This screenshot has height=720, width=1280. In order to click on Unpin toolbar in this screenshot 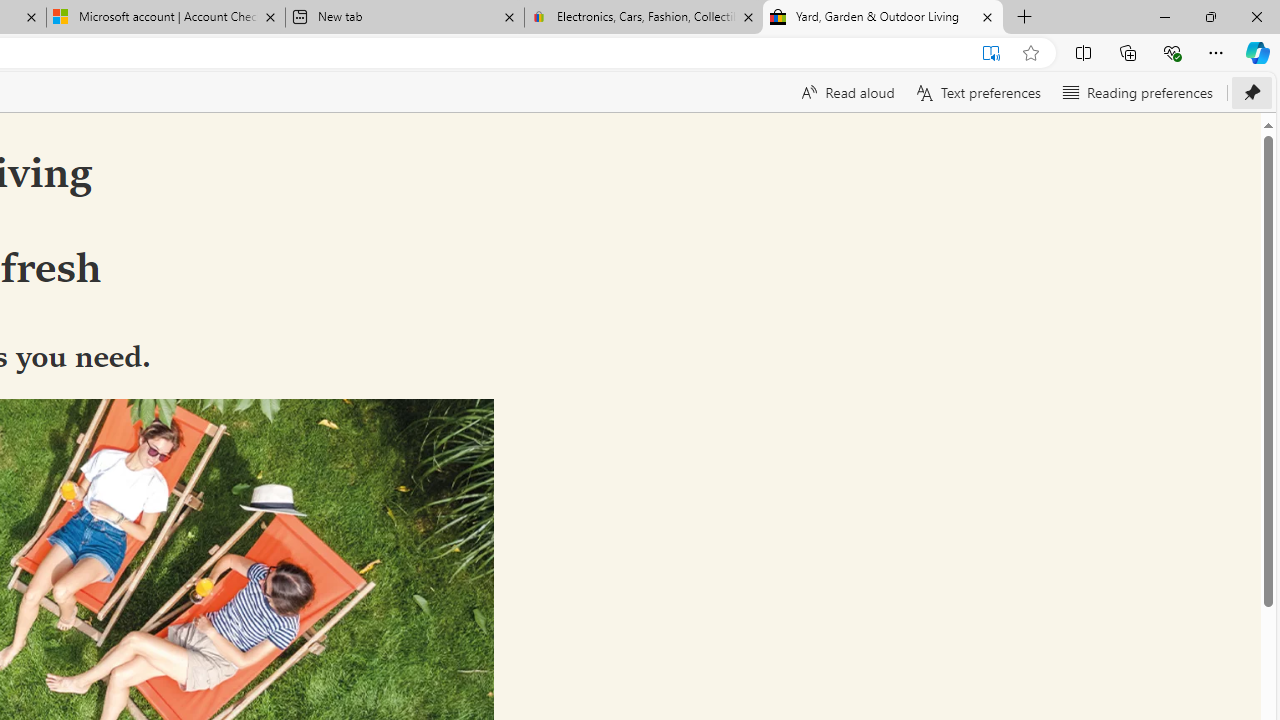, I will do `click(1252, 92)`.